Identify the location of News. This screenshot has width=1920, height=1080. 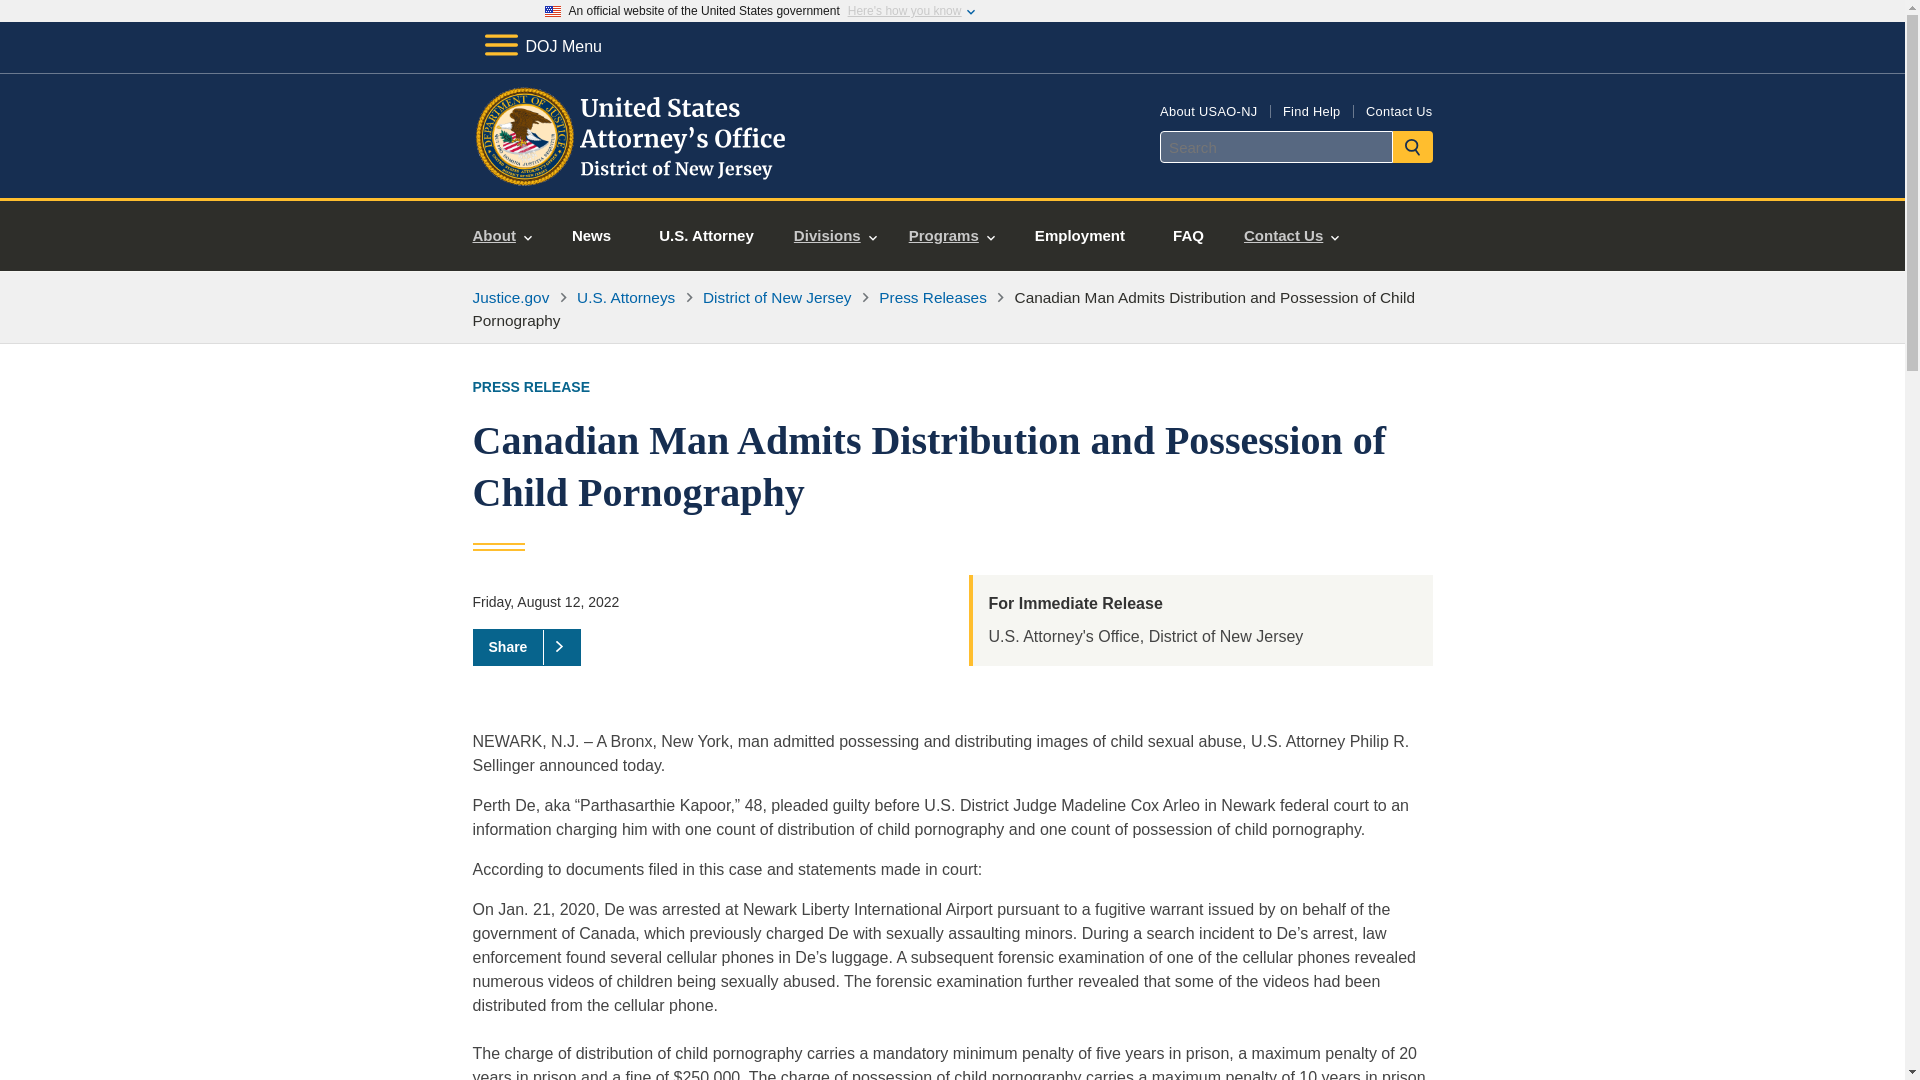
(591, 236).